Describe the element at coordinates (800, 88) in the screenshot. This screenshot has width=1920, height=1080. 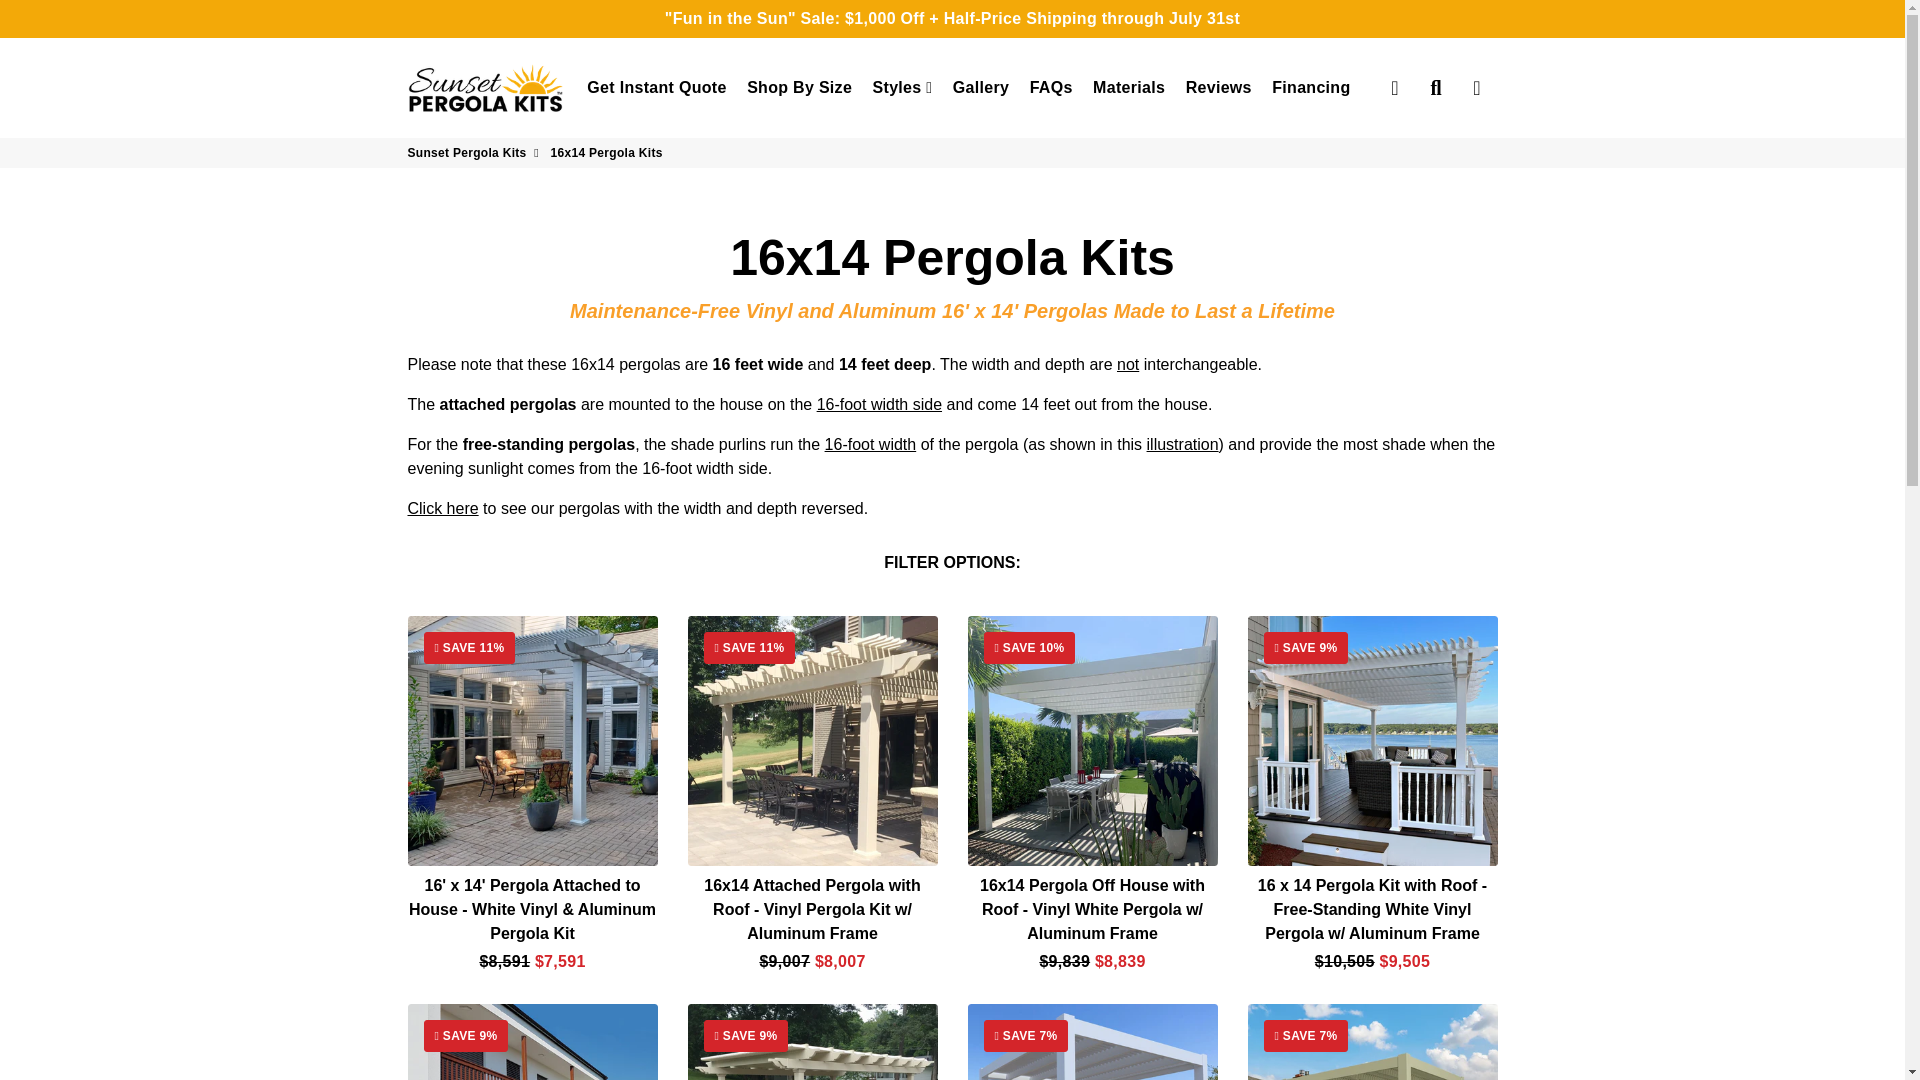
I see `Shop By Size` at that location.